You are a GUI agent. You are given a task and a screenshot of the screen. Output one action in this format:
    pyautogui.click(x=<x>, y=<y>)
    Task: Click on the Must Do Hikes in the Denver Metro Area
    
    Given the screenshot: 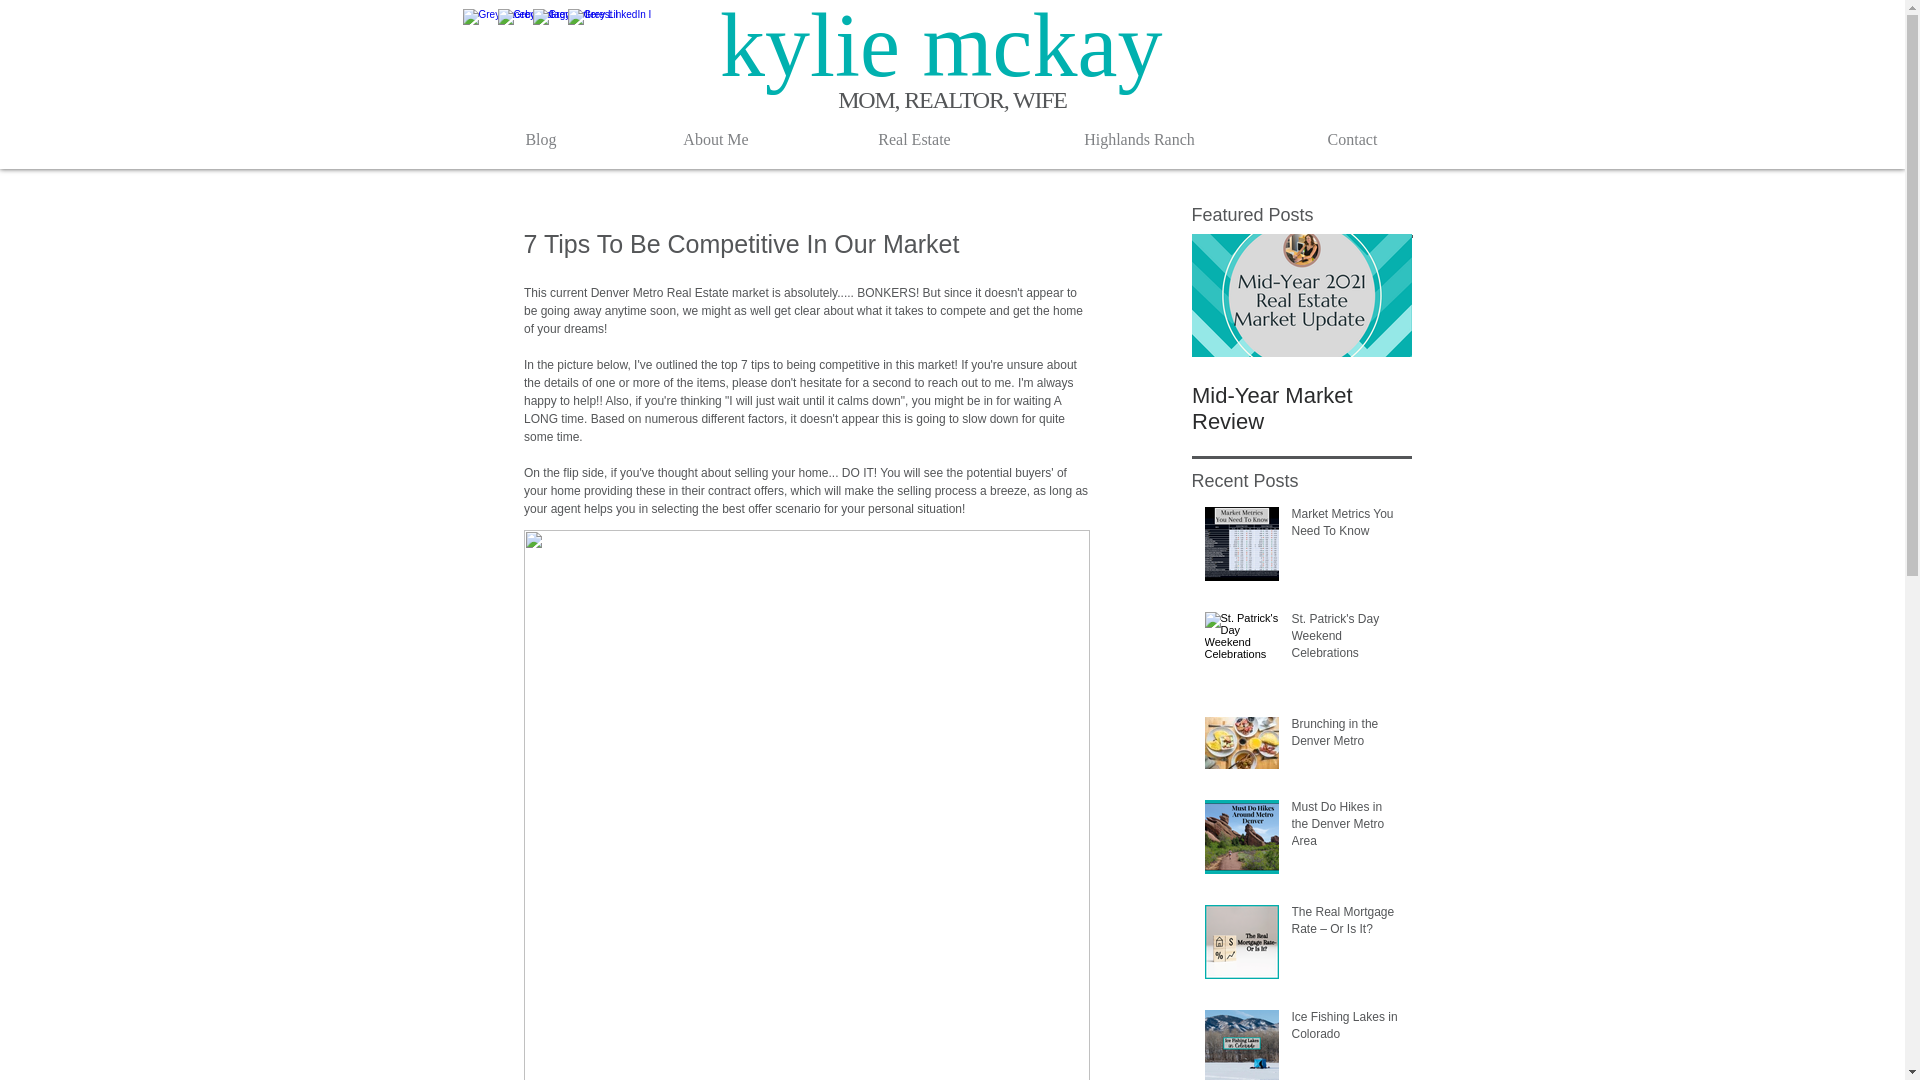 What is the action you would take?
    pyautogui.click(x=1346, y=828)
    